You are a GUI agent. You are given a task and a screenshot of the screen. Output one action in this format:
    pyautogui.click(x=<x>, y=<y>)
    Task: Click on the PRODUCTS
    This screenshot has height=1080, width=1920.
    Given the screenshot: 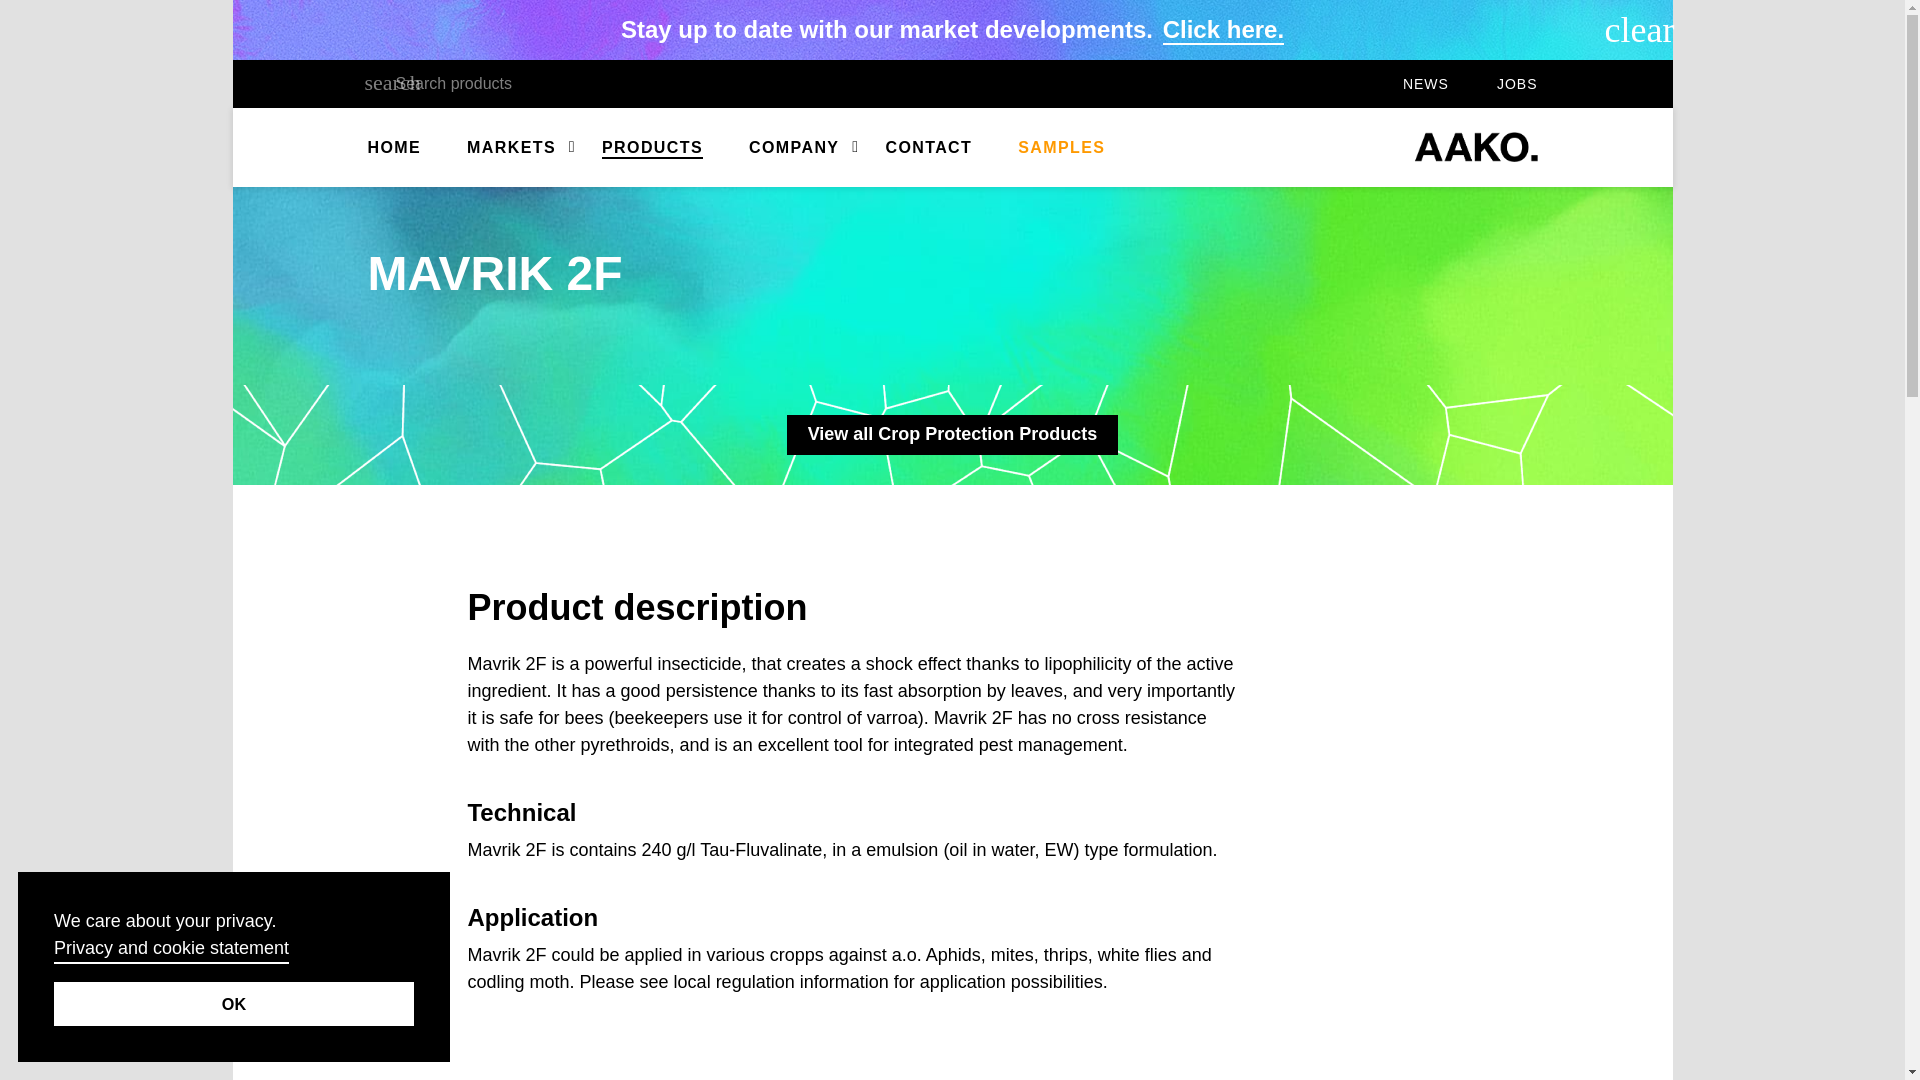 What is the action you would take?
    pyautogui.click(x=652, y=148)
    